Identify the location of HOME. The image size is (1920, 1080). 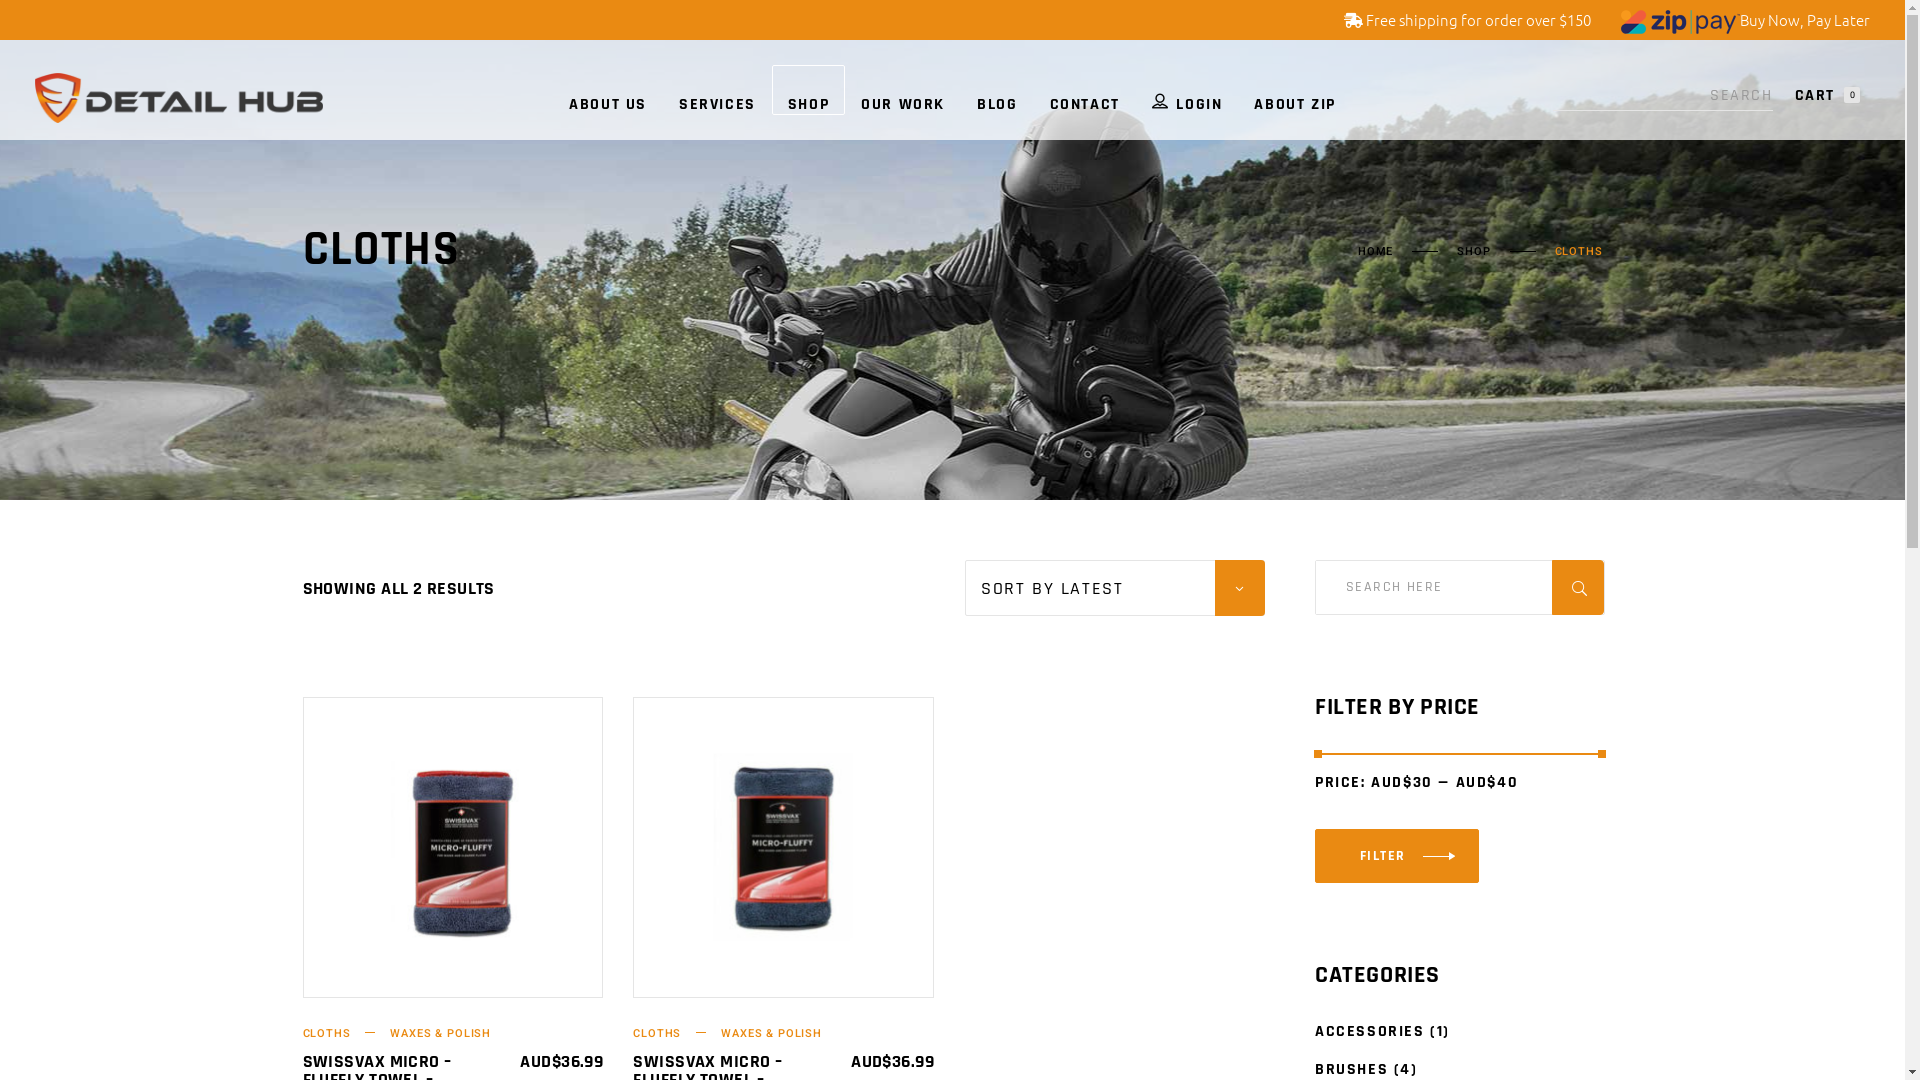
(1376, 252).